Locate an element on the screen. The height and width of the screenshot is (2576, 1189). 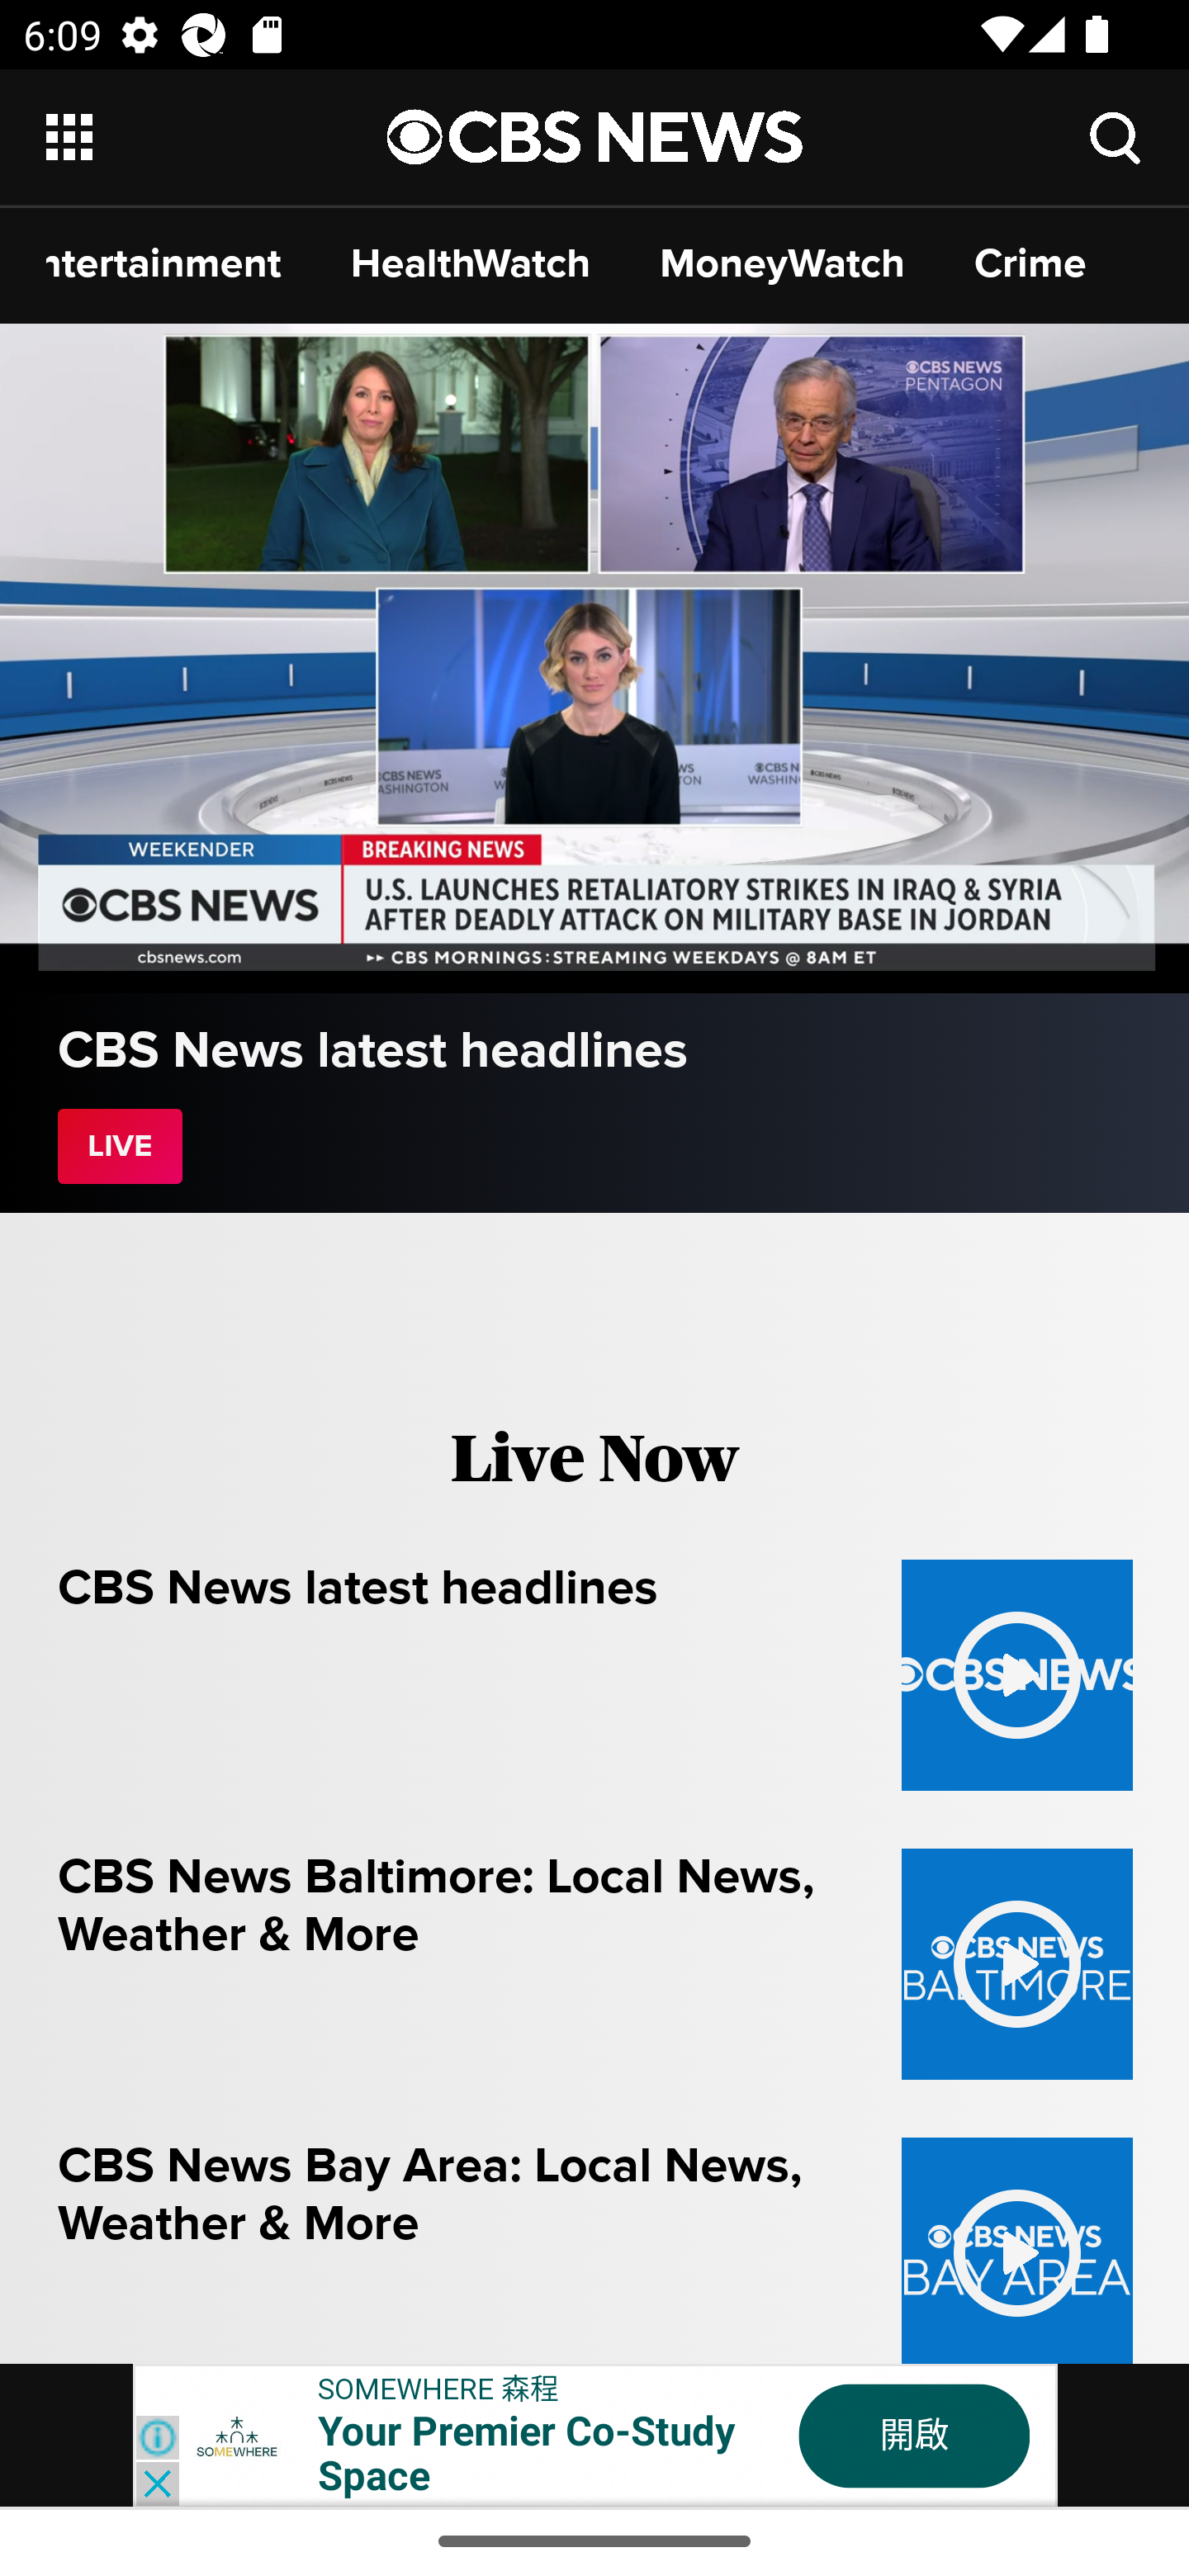
Go to CBS News National home page is located at coordinates (595, 135).